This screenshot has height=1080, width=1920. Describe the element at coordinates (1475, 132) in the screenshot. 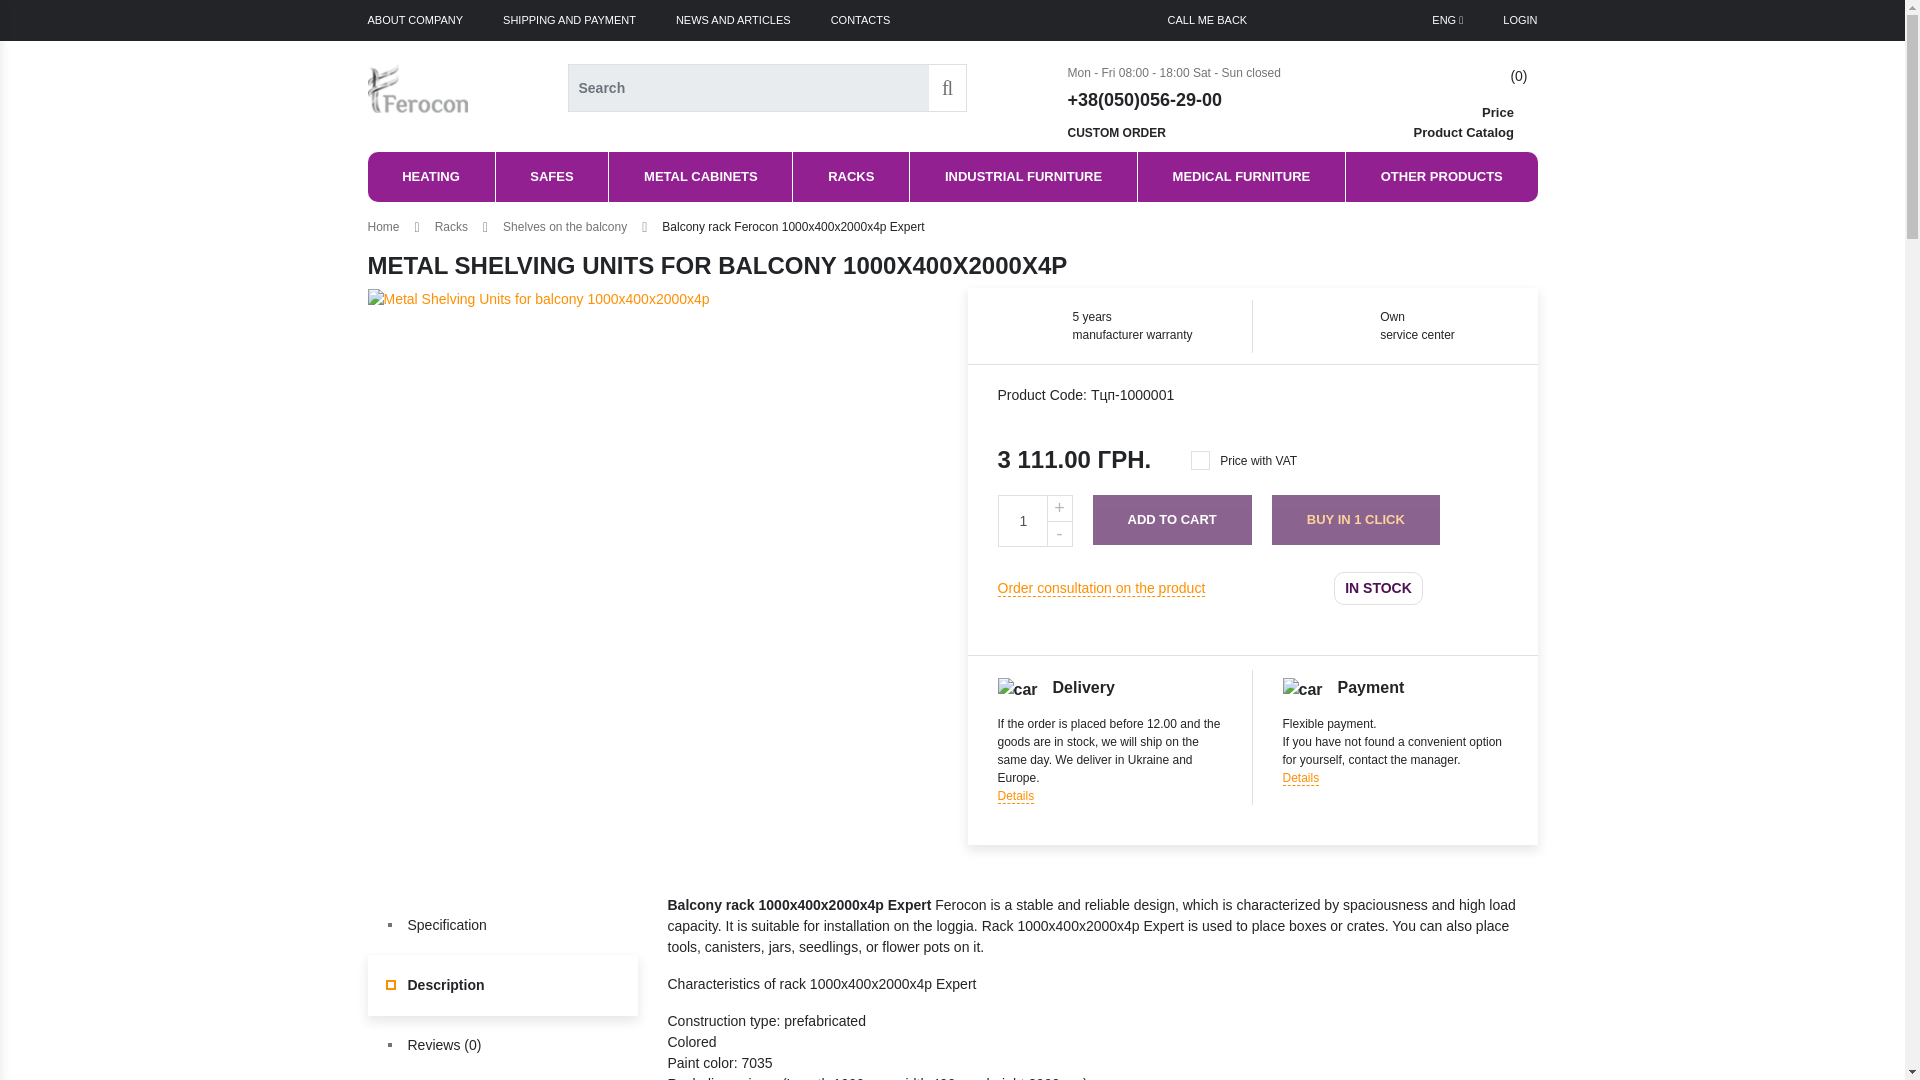

I see `Product Catalog` at that location.